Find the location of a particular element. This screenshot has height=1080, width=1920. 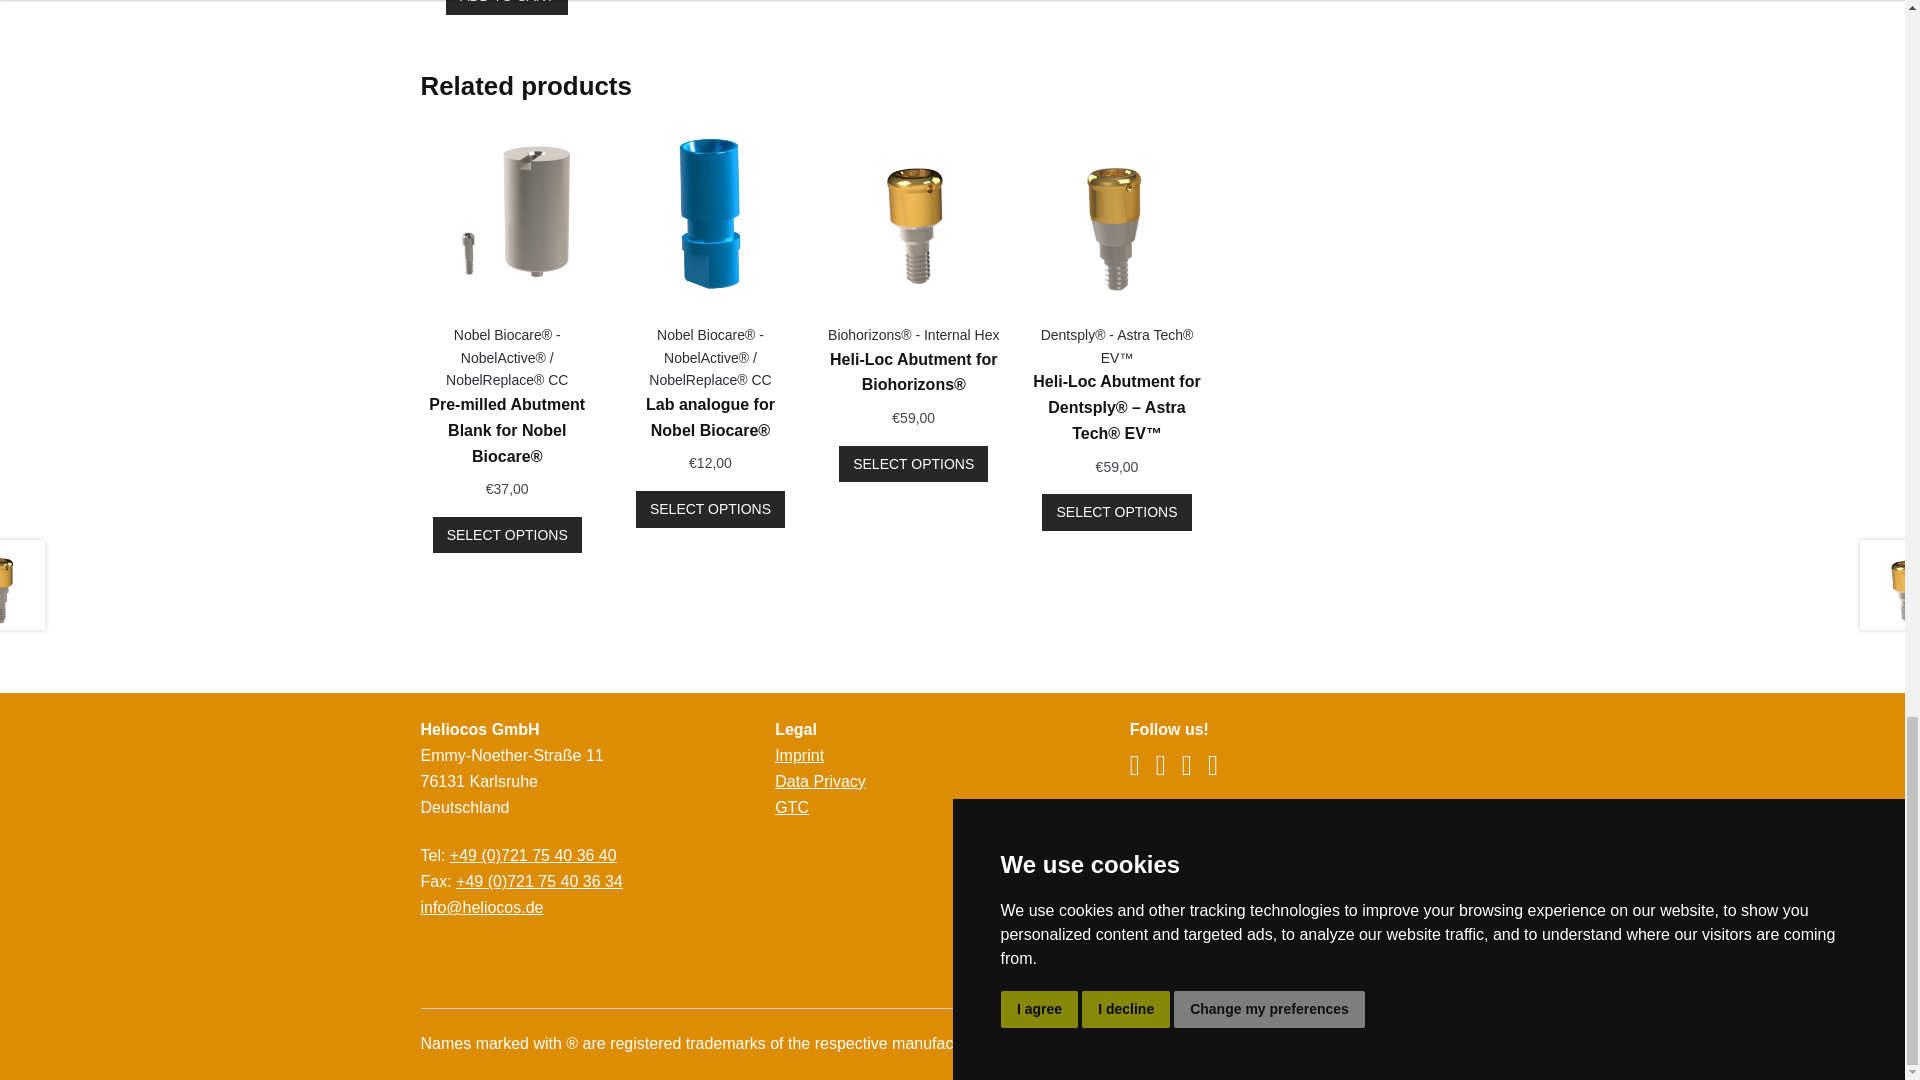

SELECT OPTIONS is located at coordinates (710, 510).